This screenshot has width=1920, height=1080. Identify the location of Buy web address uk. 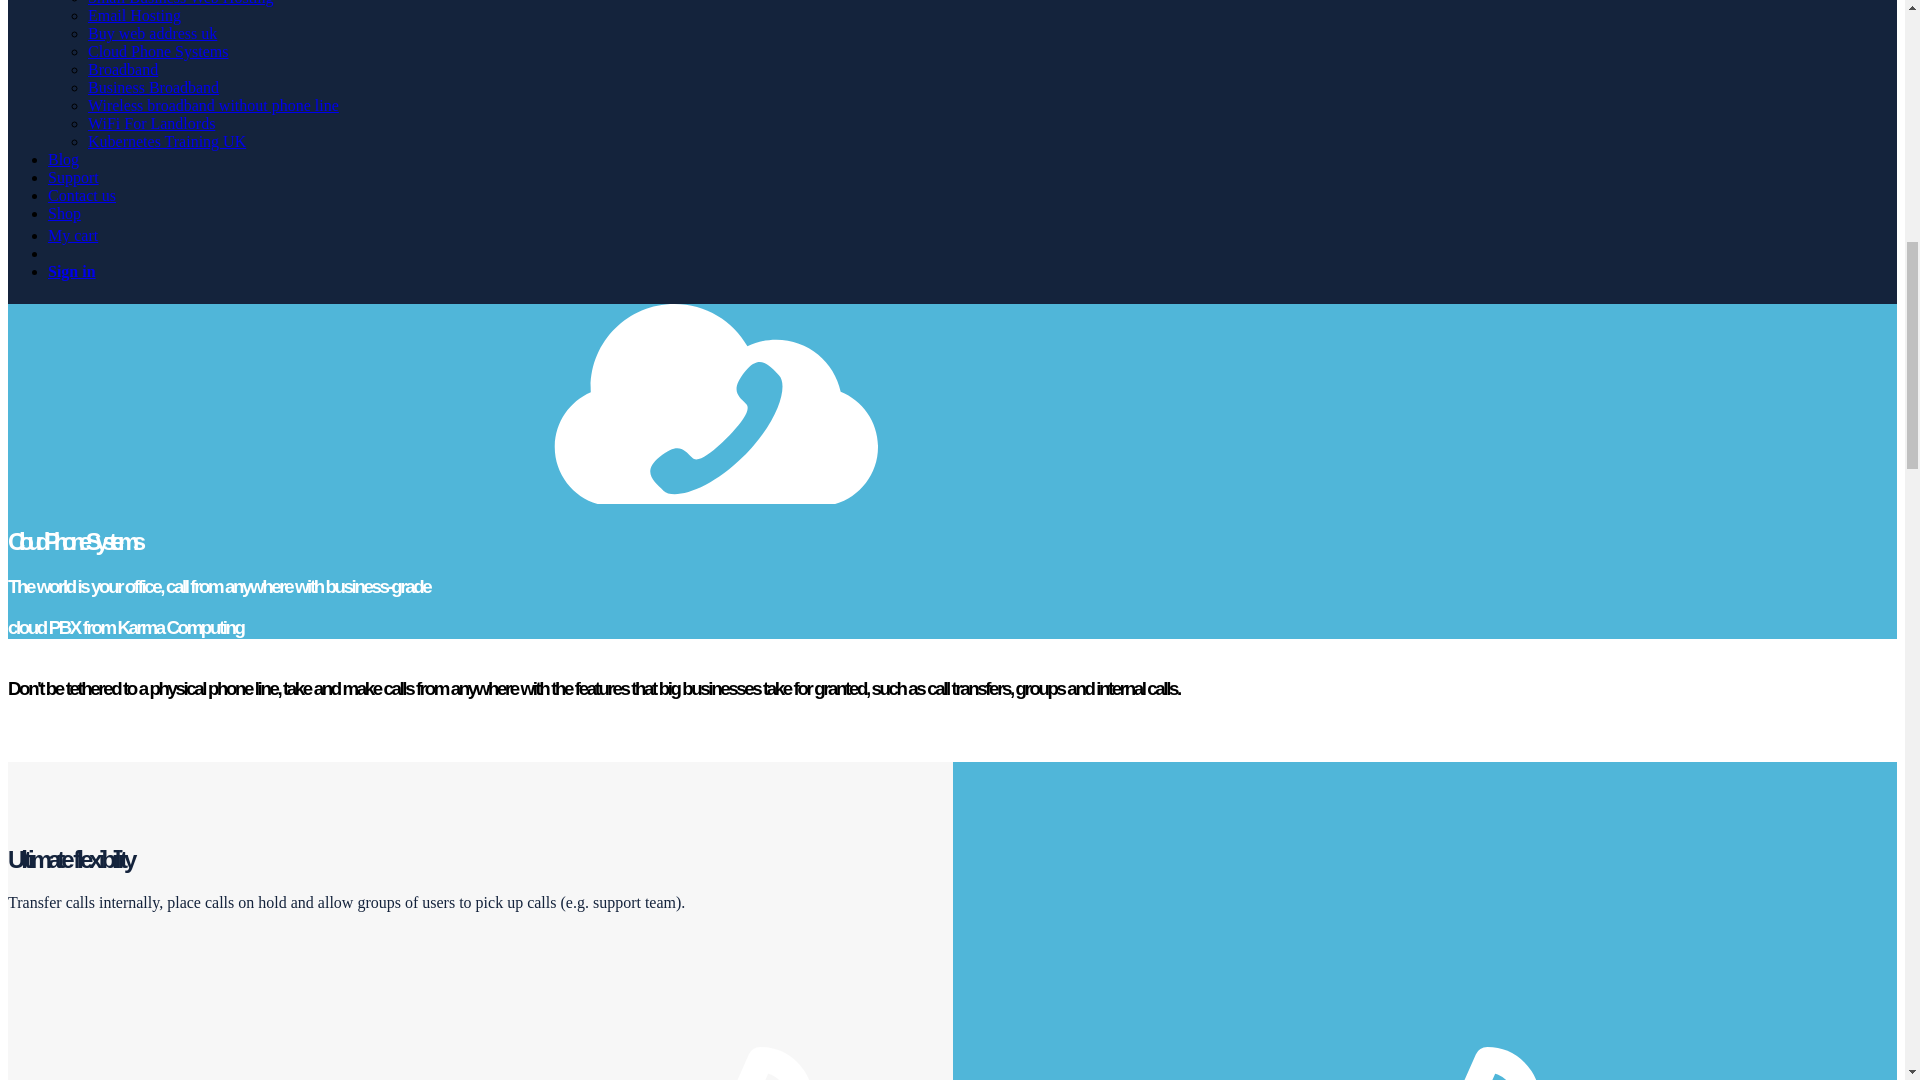
(152, 33).